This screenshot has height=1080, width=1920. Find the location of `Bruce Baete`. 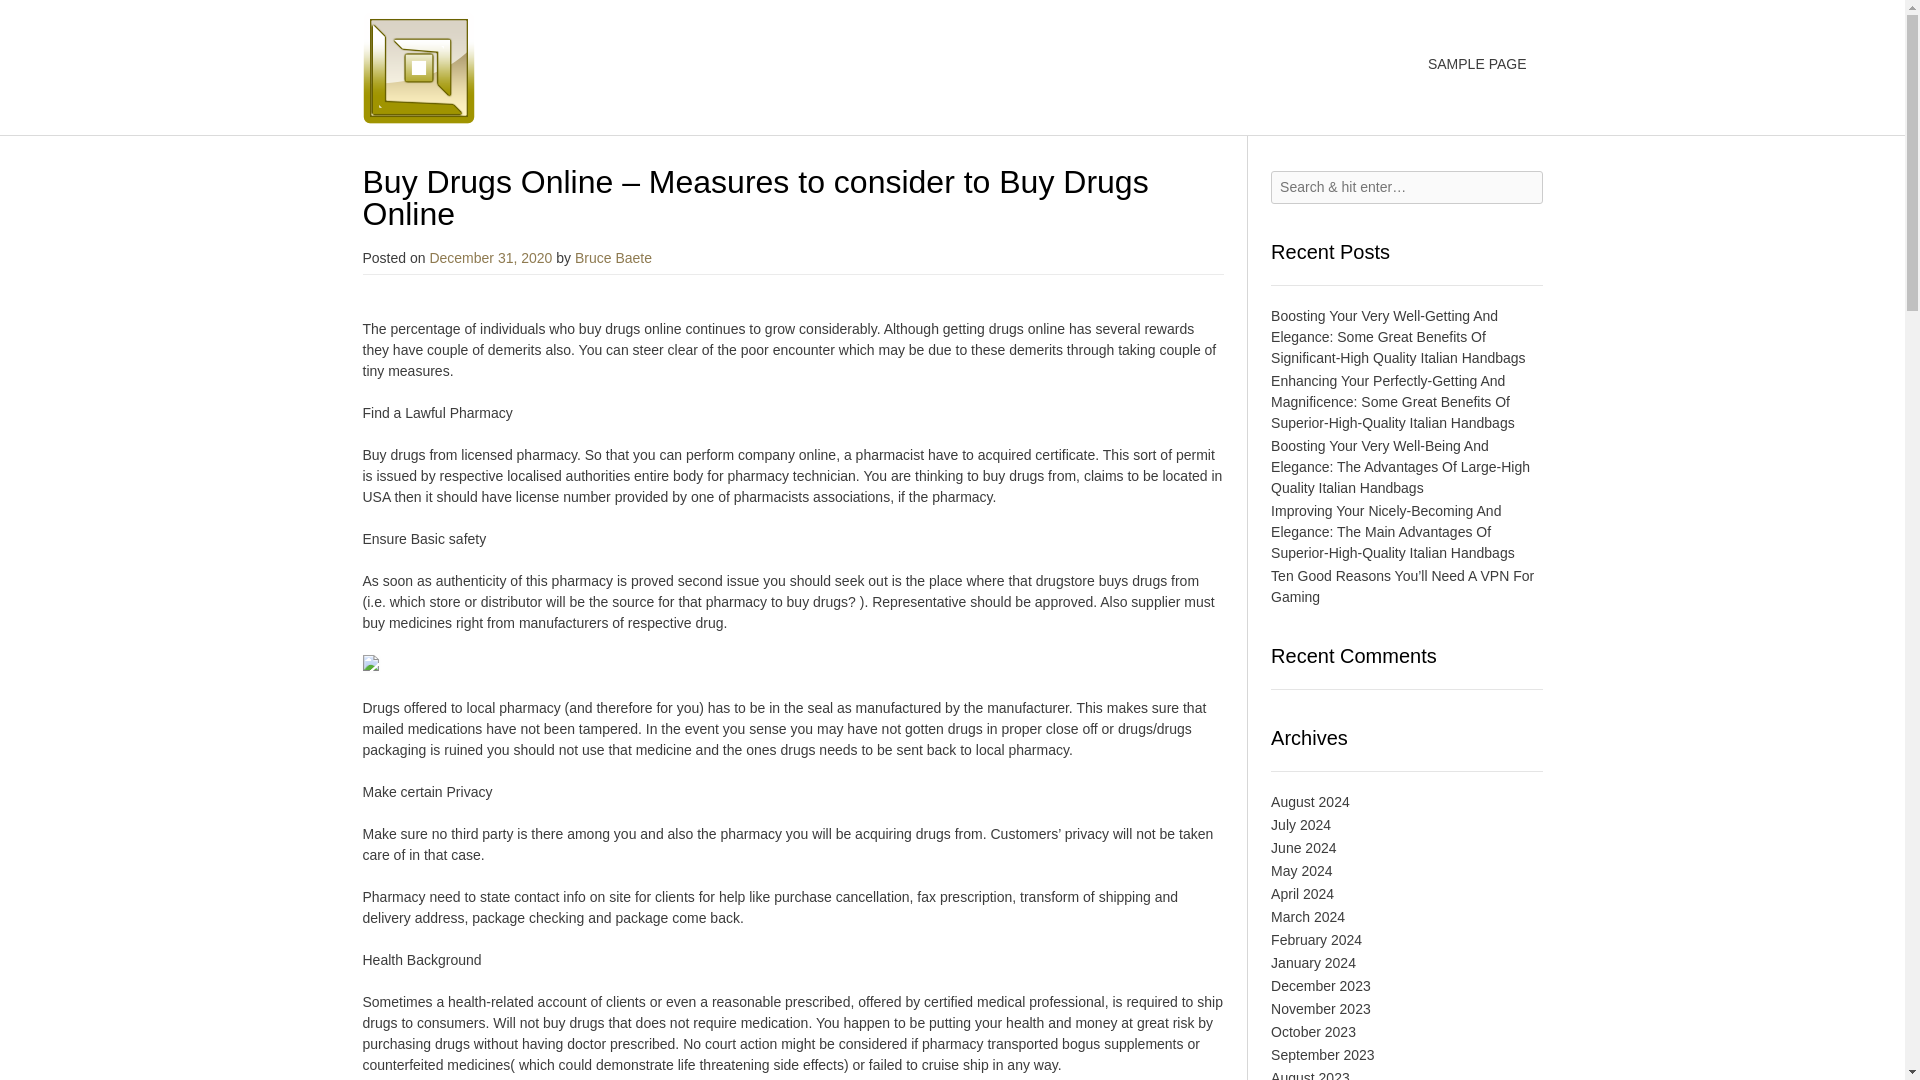

Bruce Baete is located at coordinates (613, 257).